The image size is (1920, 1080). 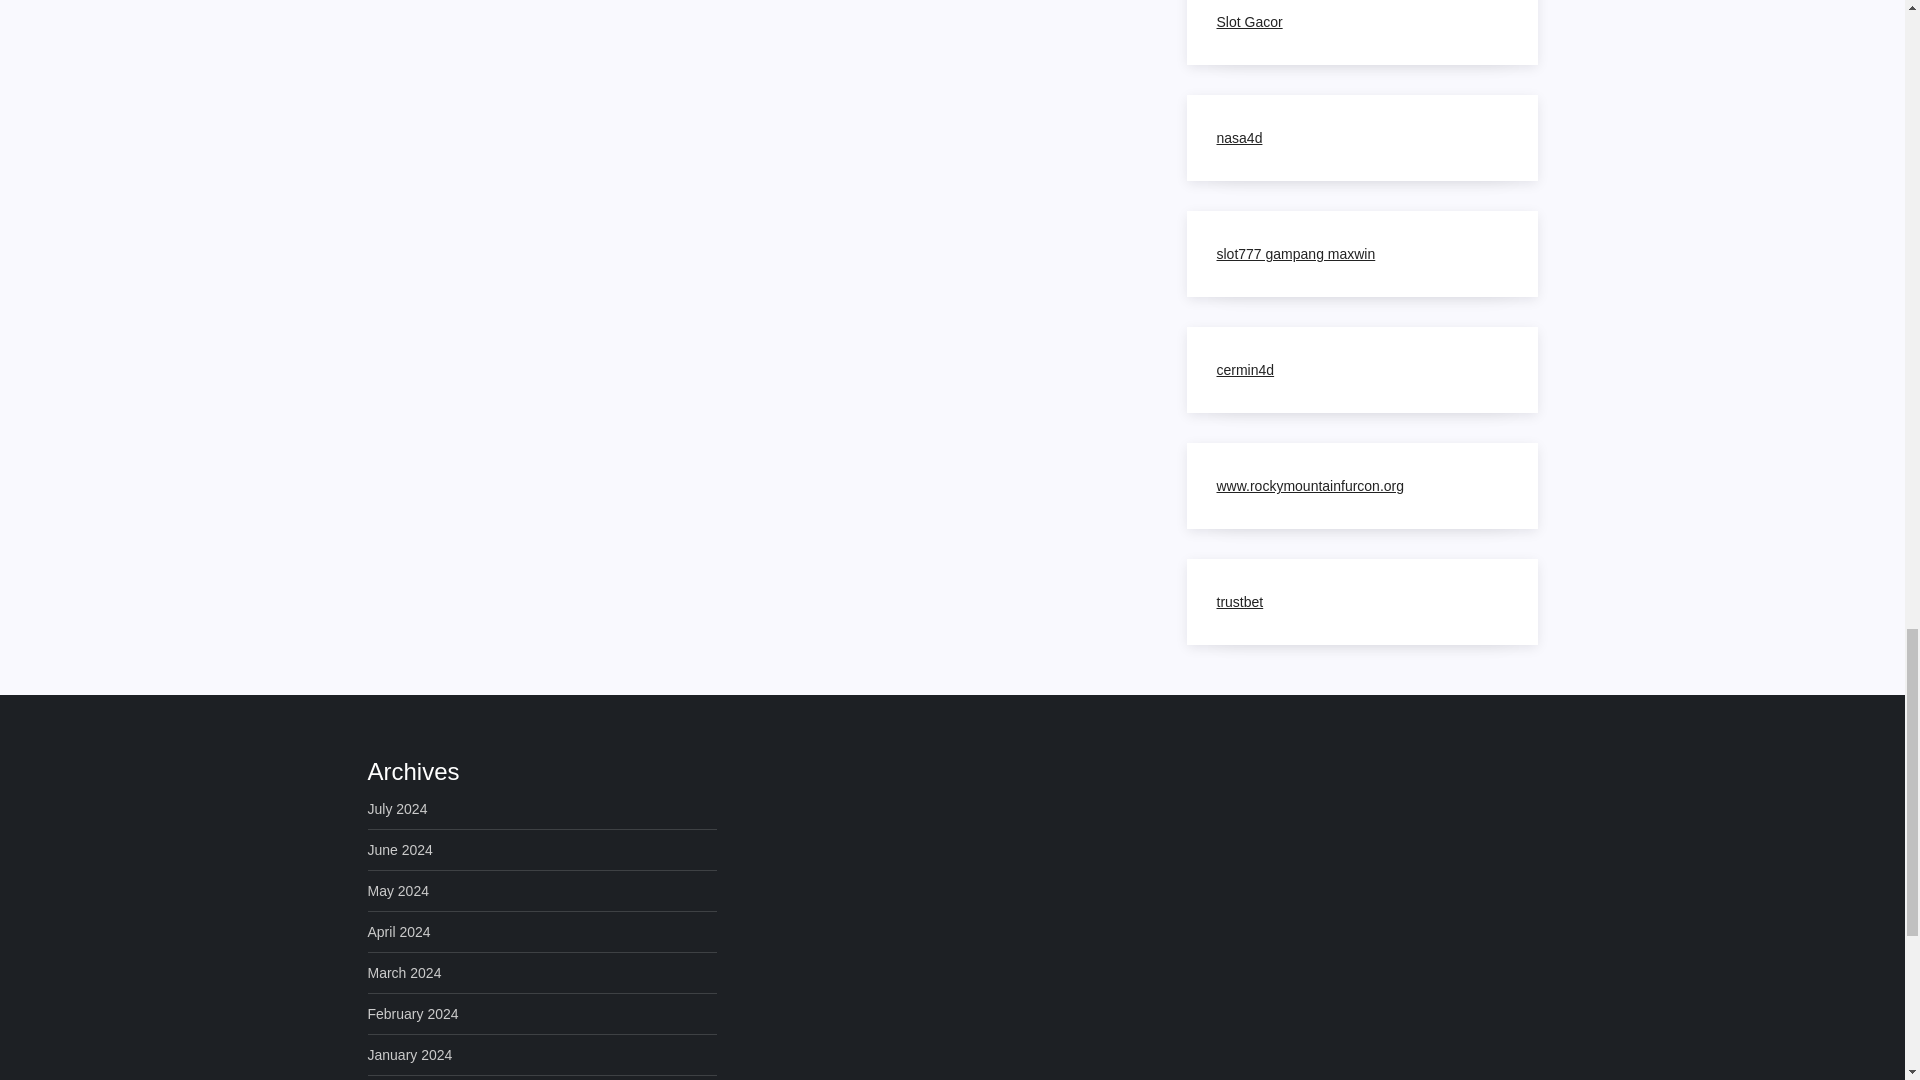 What do you see at coordinates (1248, 22) in the screenshot?
I see `Slot Gacor` at bounding box center [1248, 22].